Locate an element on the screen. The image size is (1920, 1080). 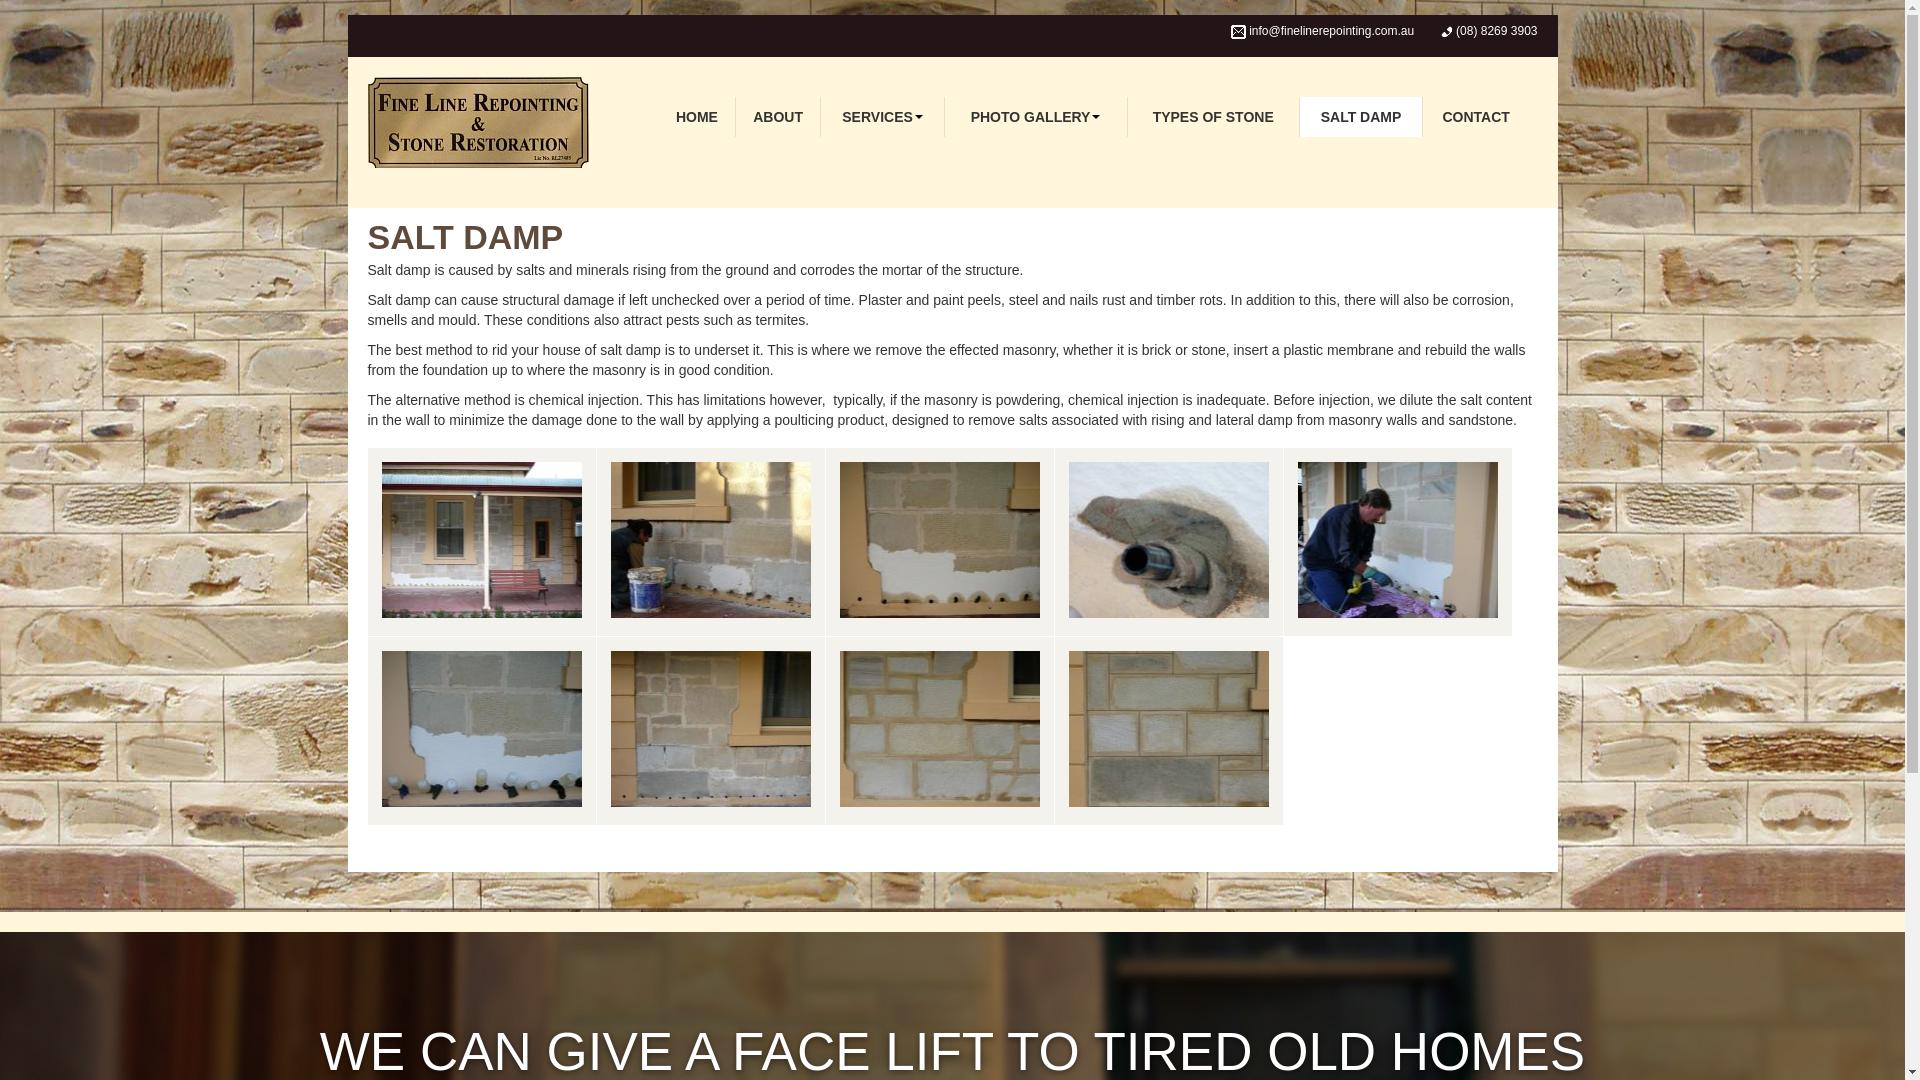
ABOUT is located at coordinates (779, 117).